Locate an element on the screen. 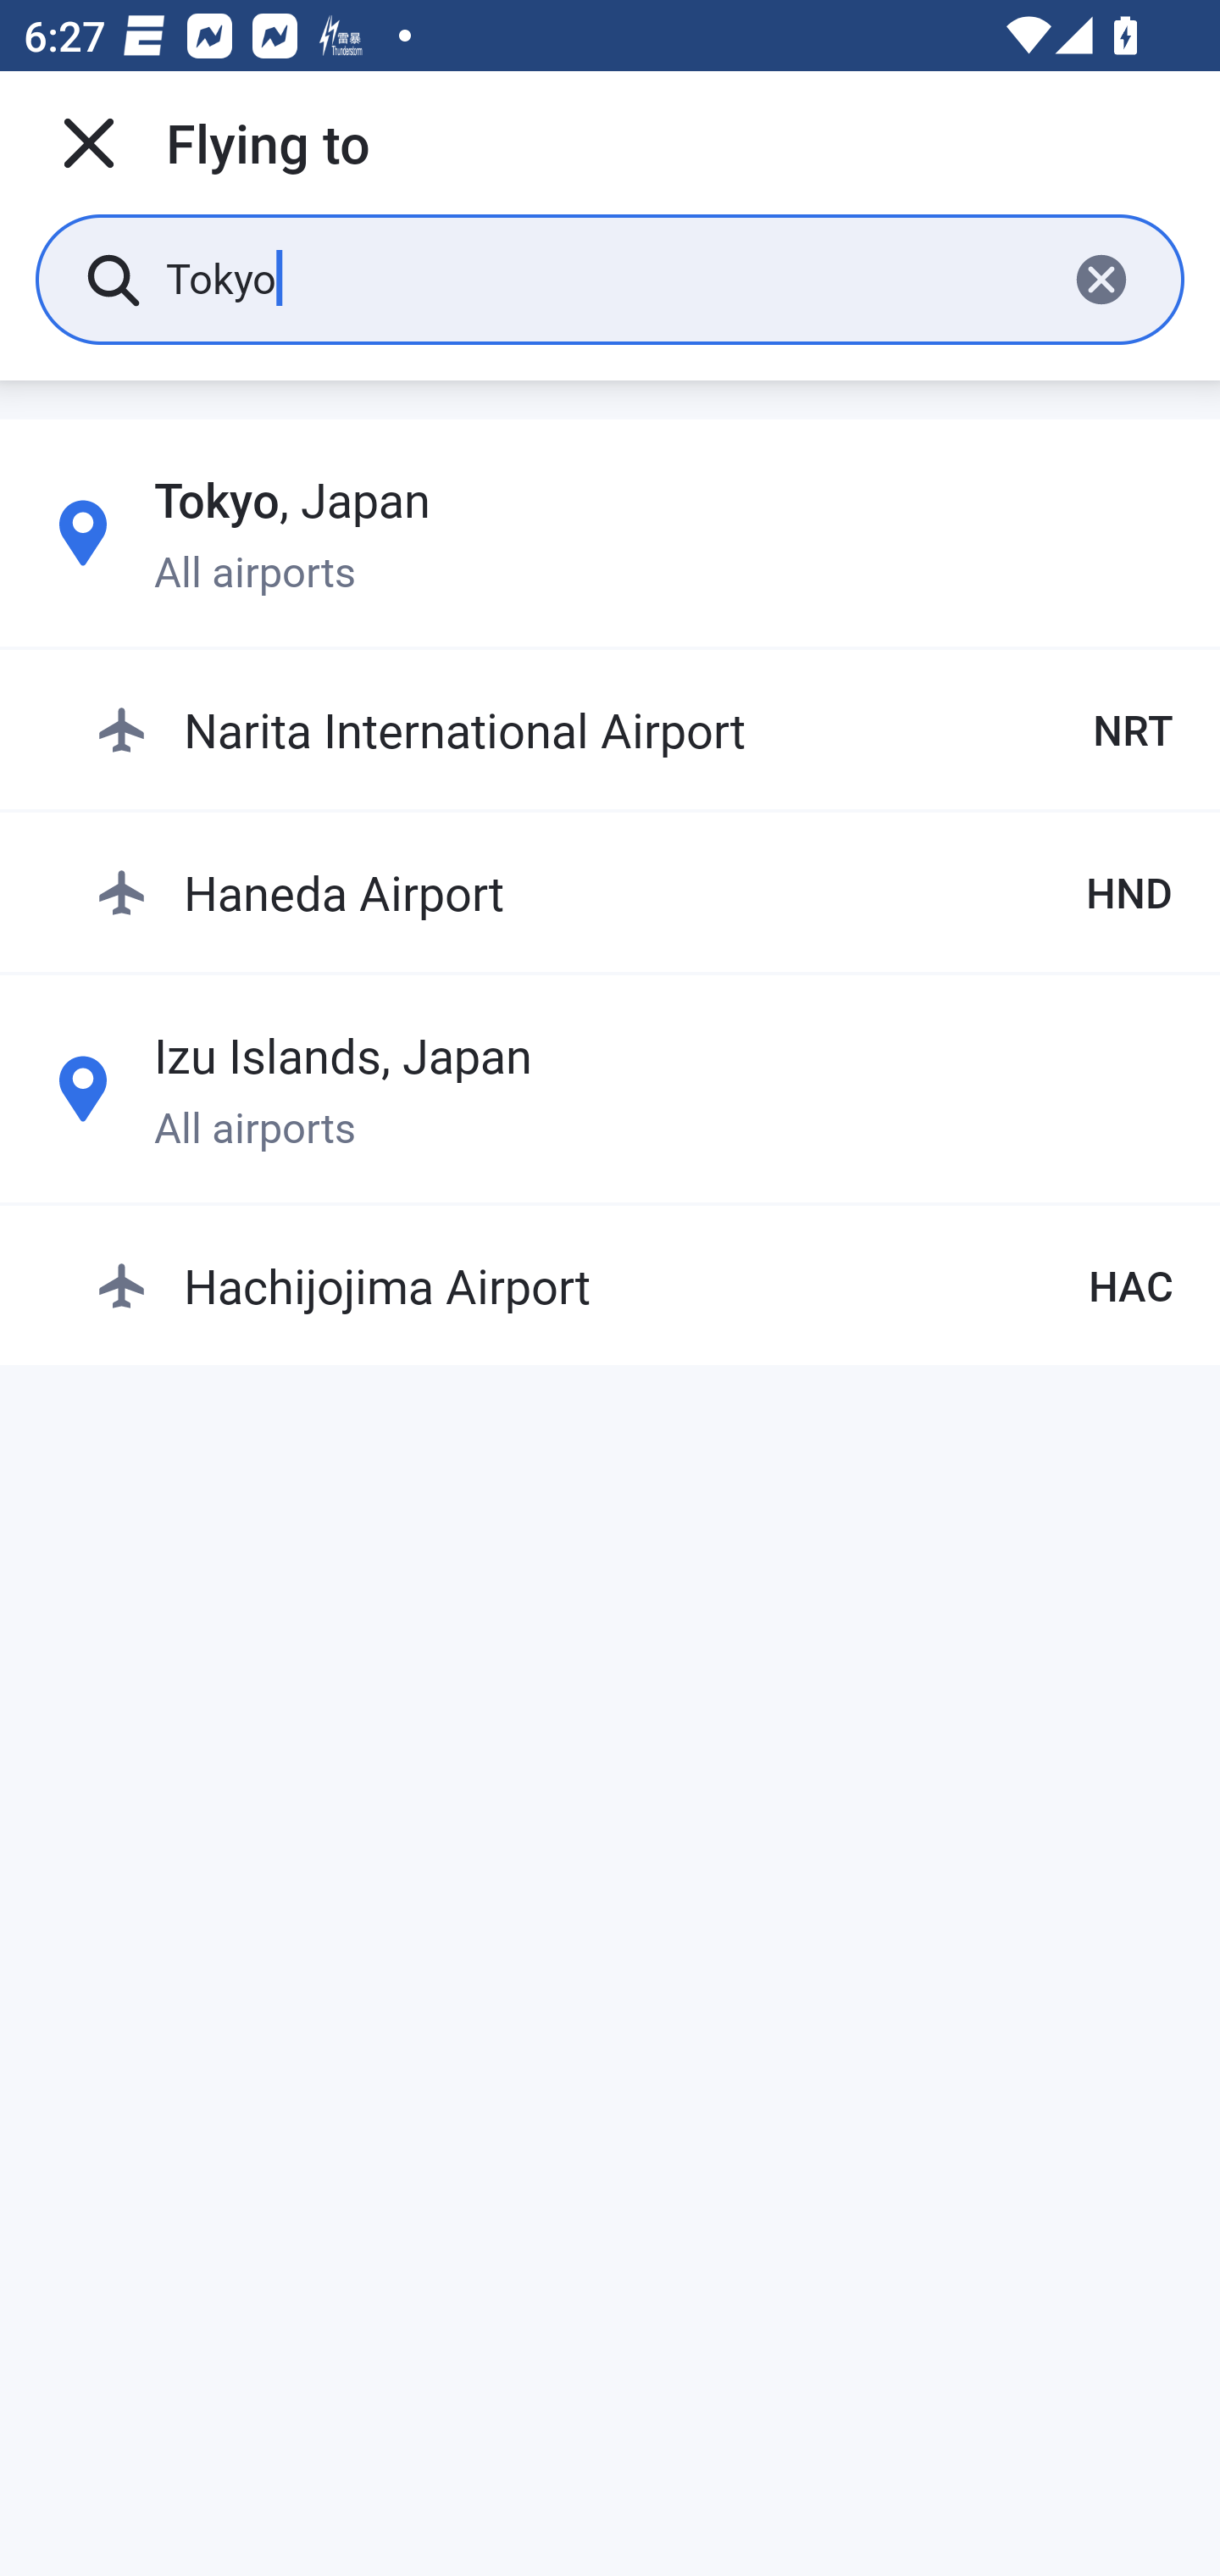 The width and height of the screenshot is (1220, 2576). Tokyo is located at coordinates (603, 278).